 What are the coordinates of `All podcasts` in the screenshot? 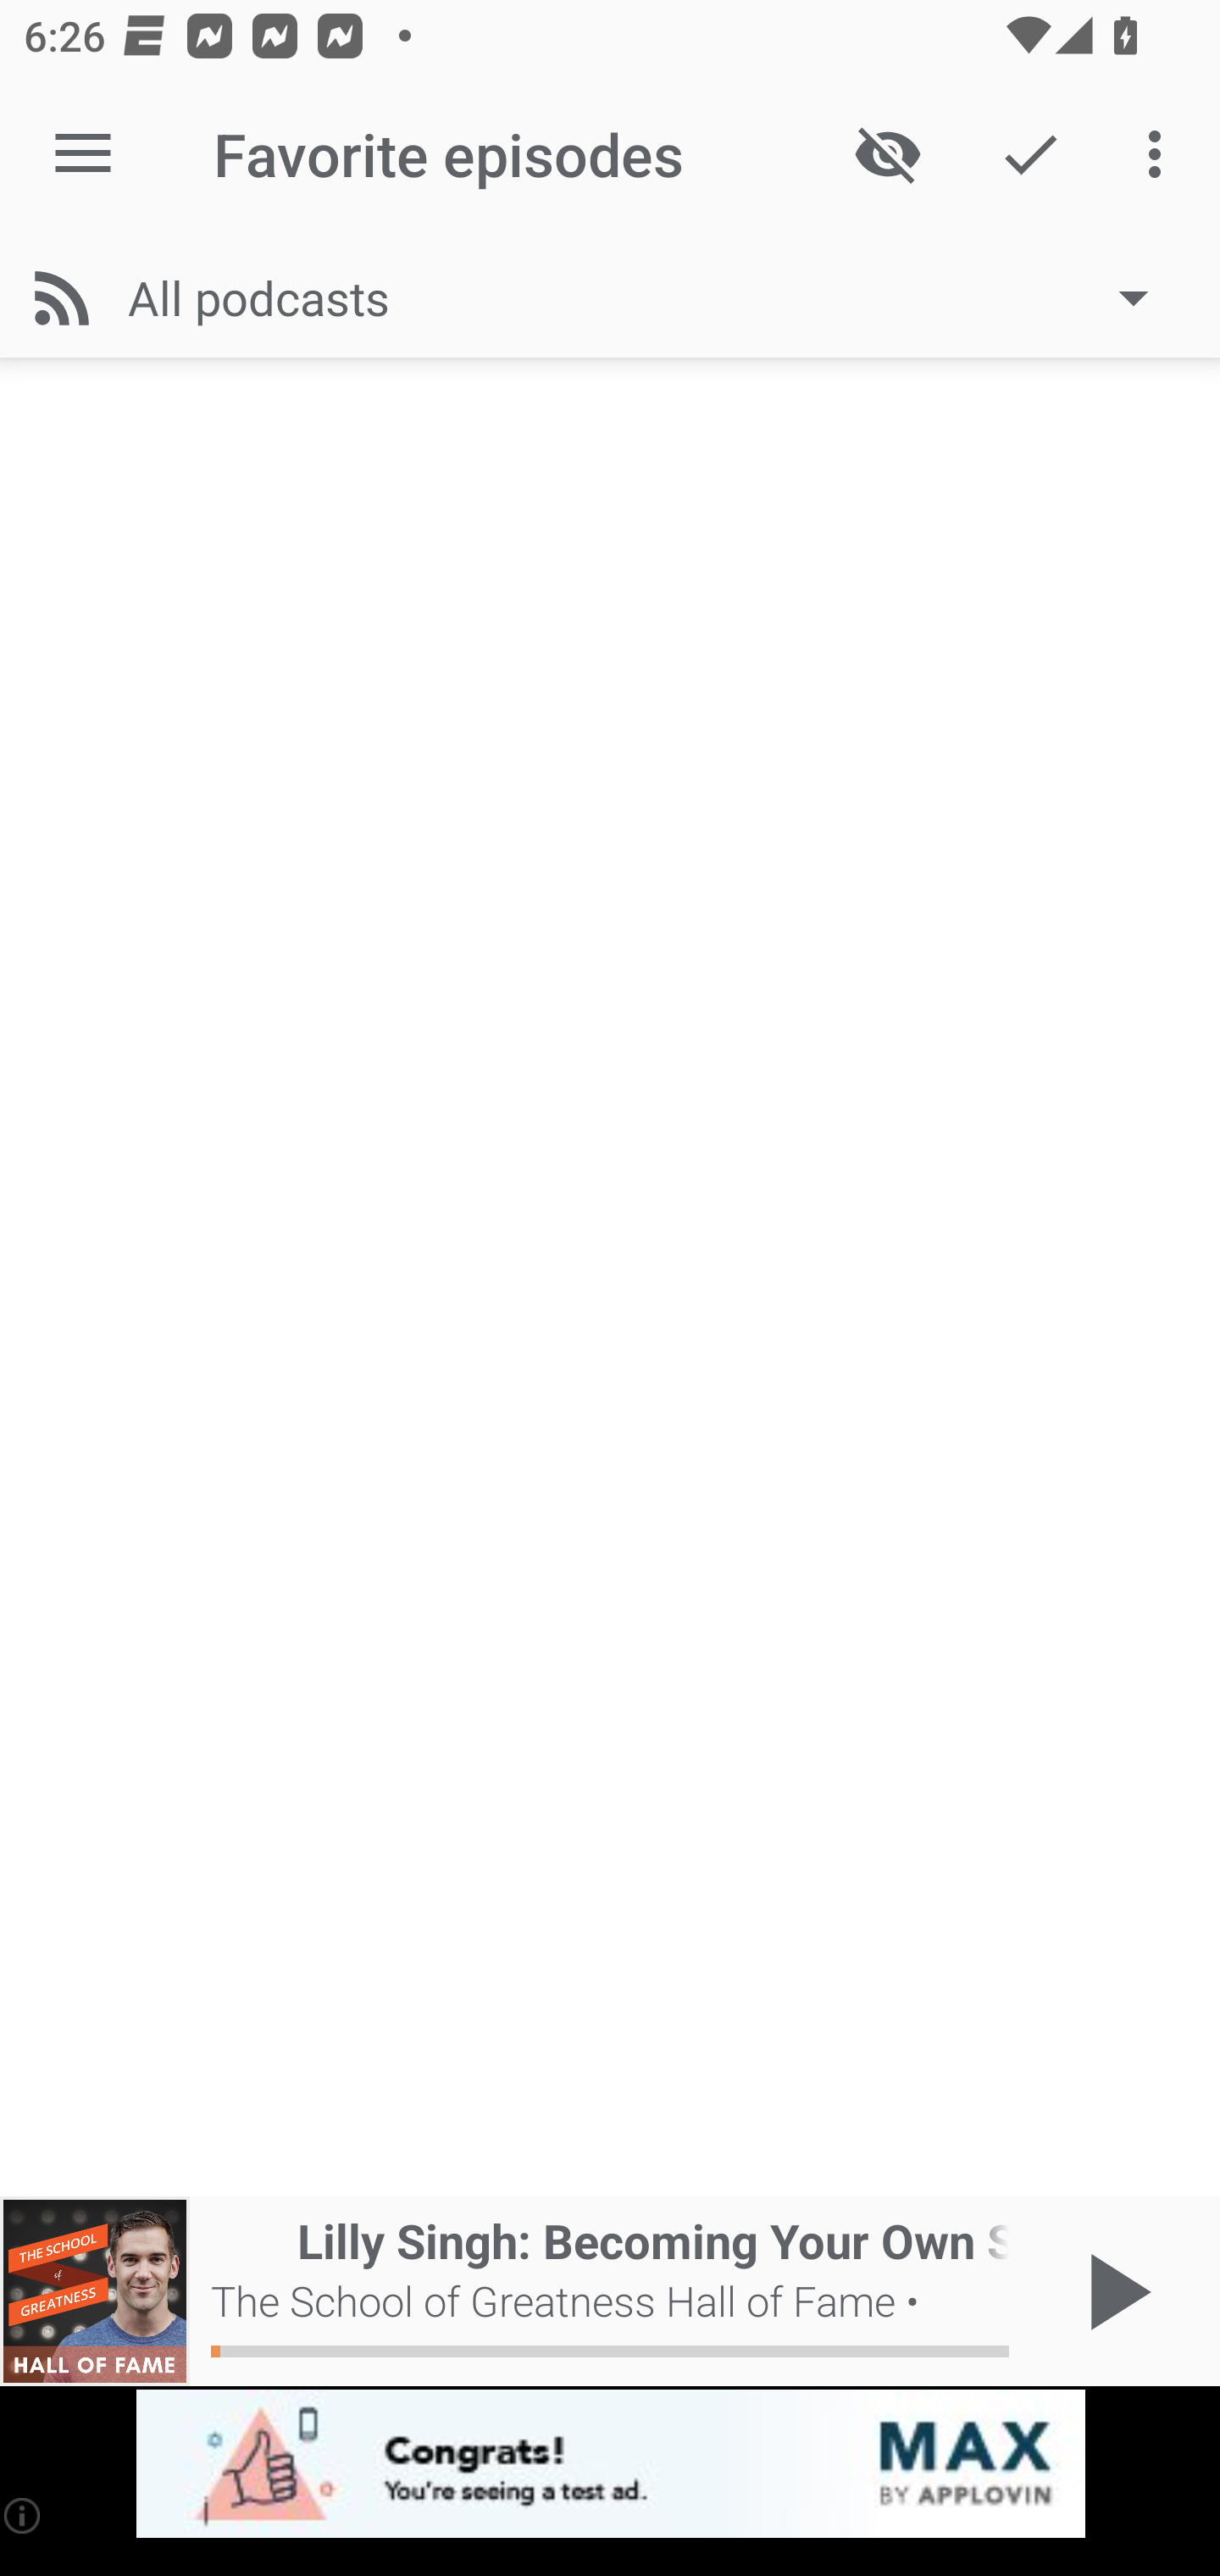 It's located at (654, 297).